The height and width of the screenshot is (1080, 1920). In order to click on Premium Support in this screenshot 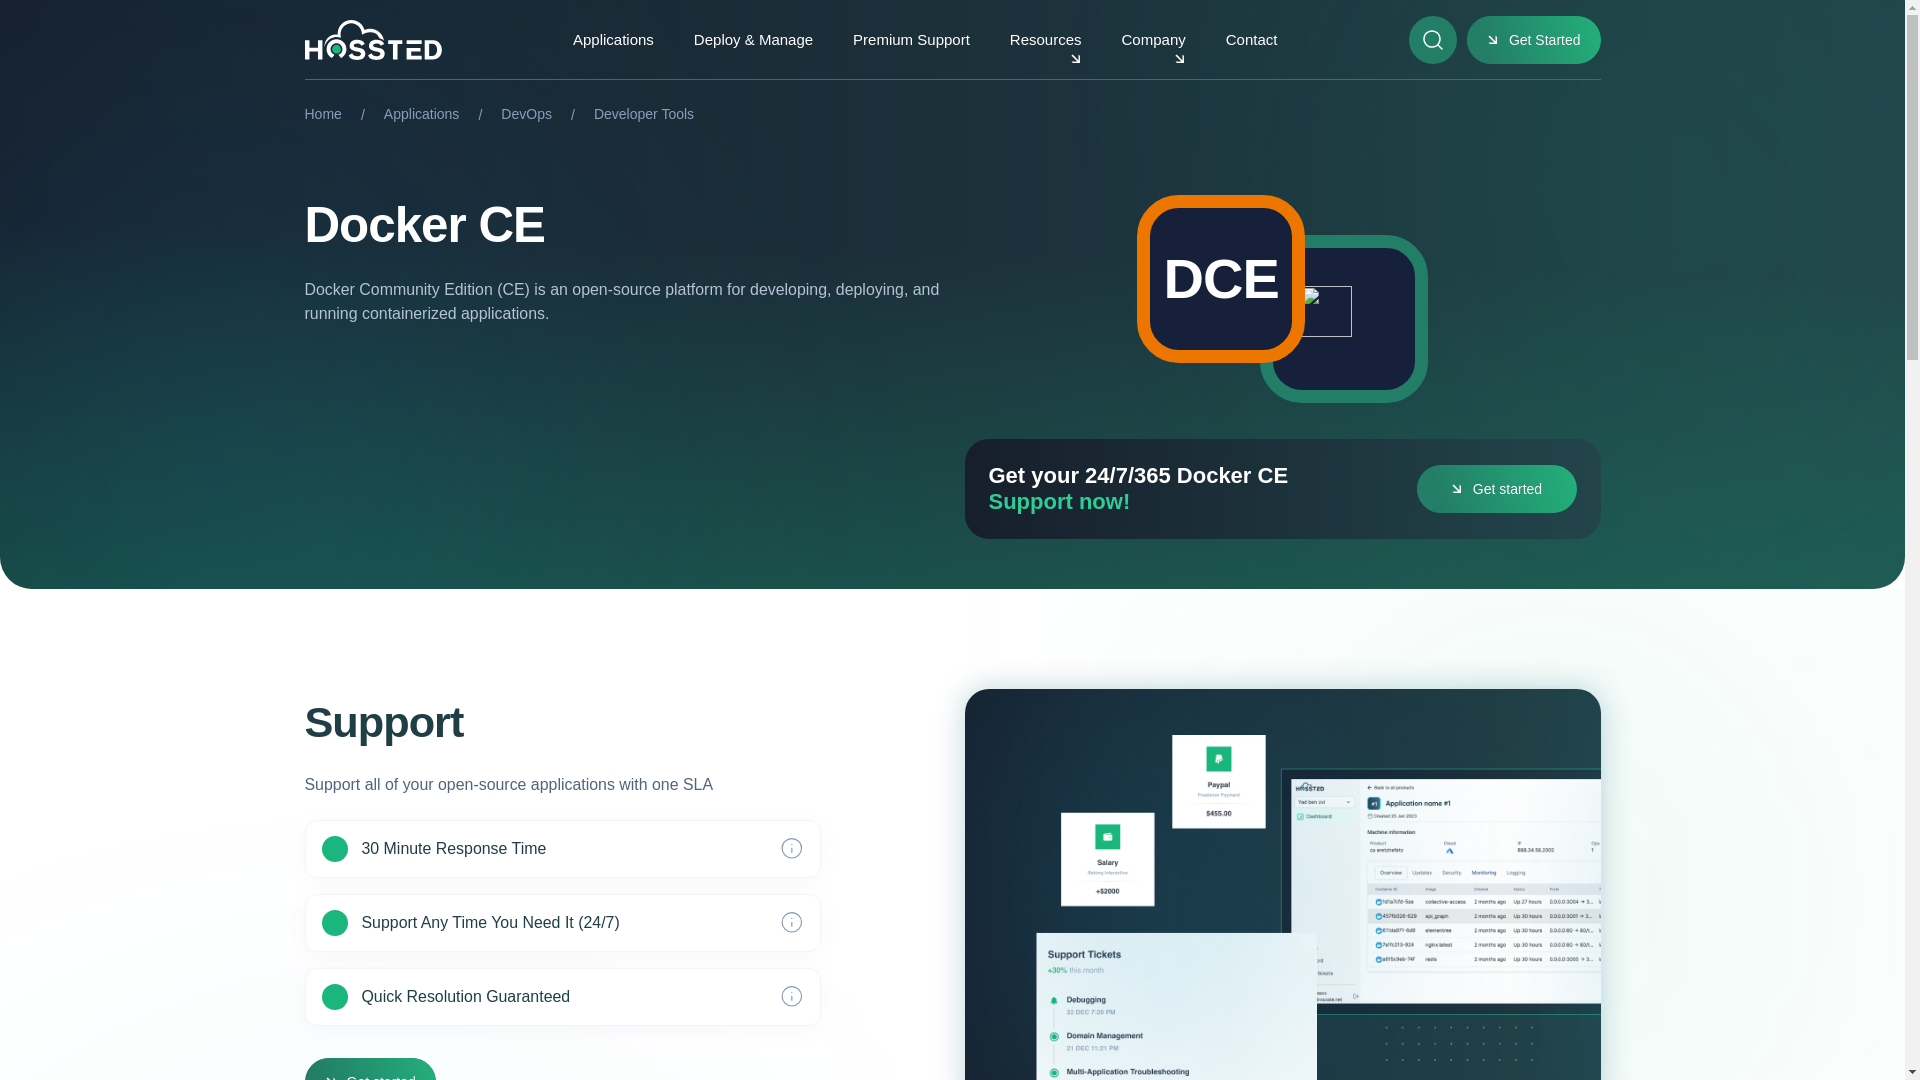, I will do `click(910, 40)`.